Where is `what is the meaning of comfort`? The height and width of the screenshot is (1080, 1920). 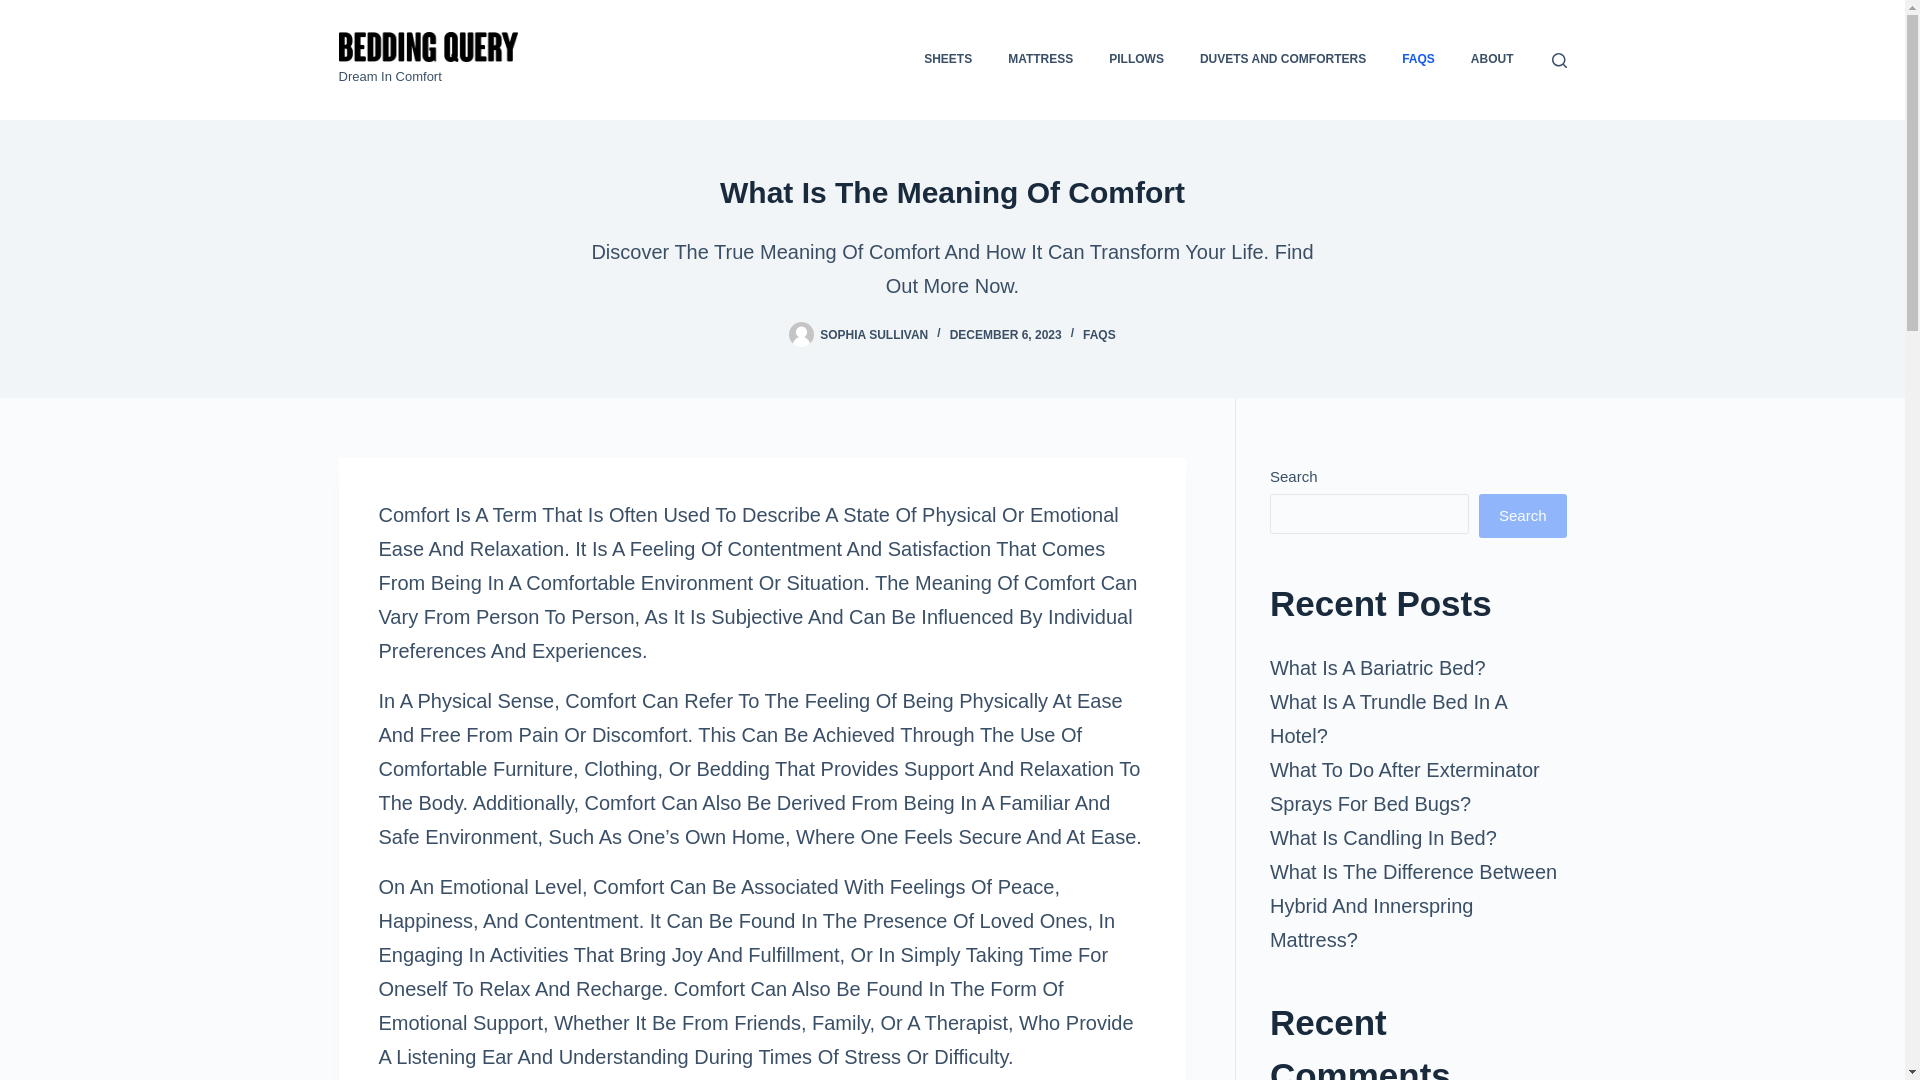 what is the meaning of comfort is located at coordinates (952, 192).